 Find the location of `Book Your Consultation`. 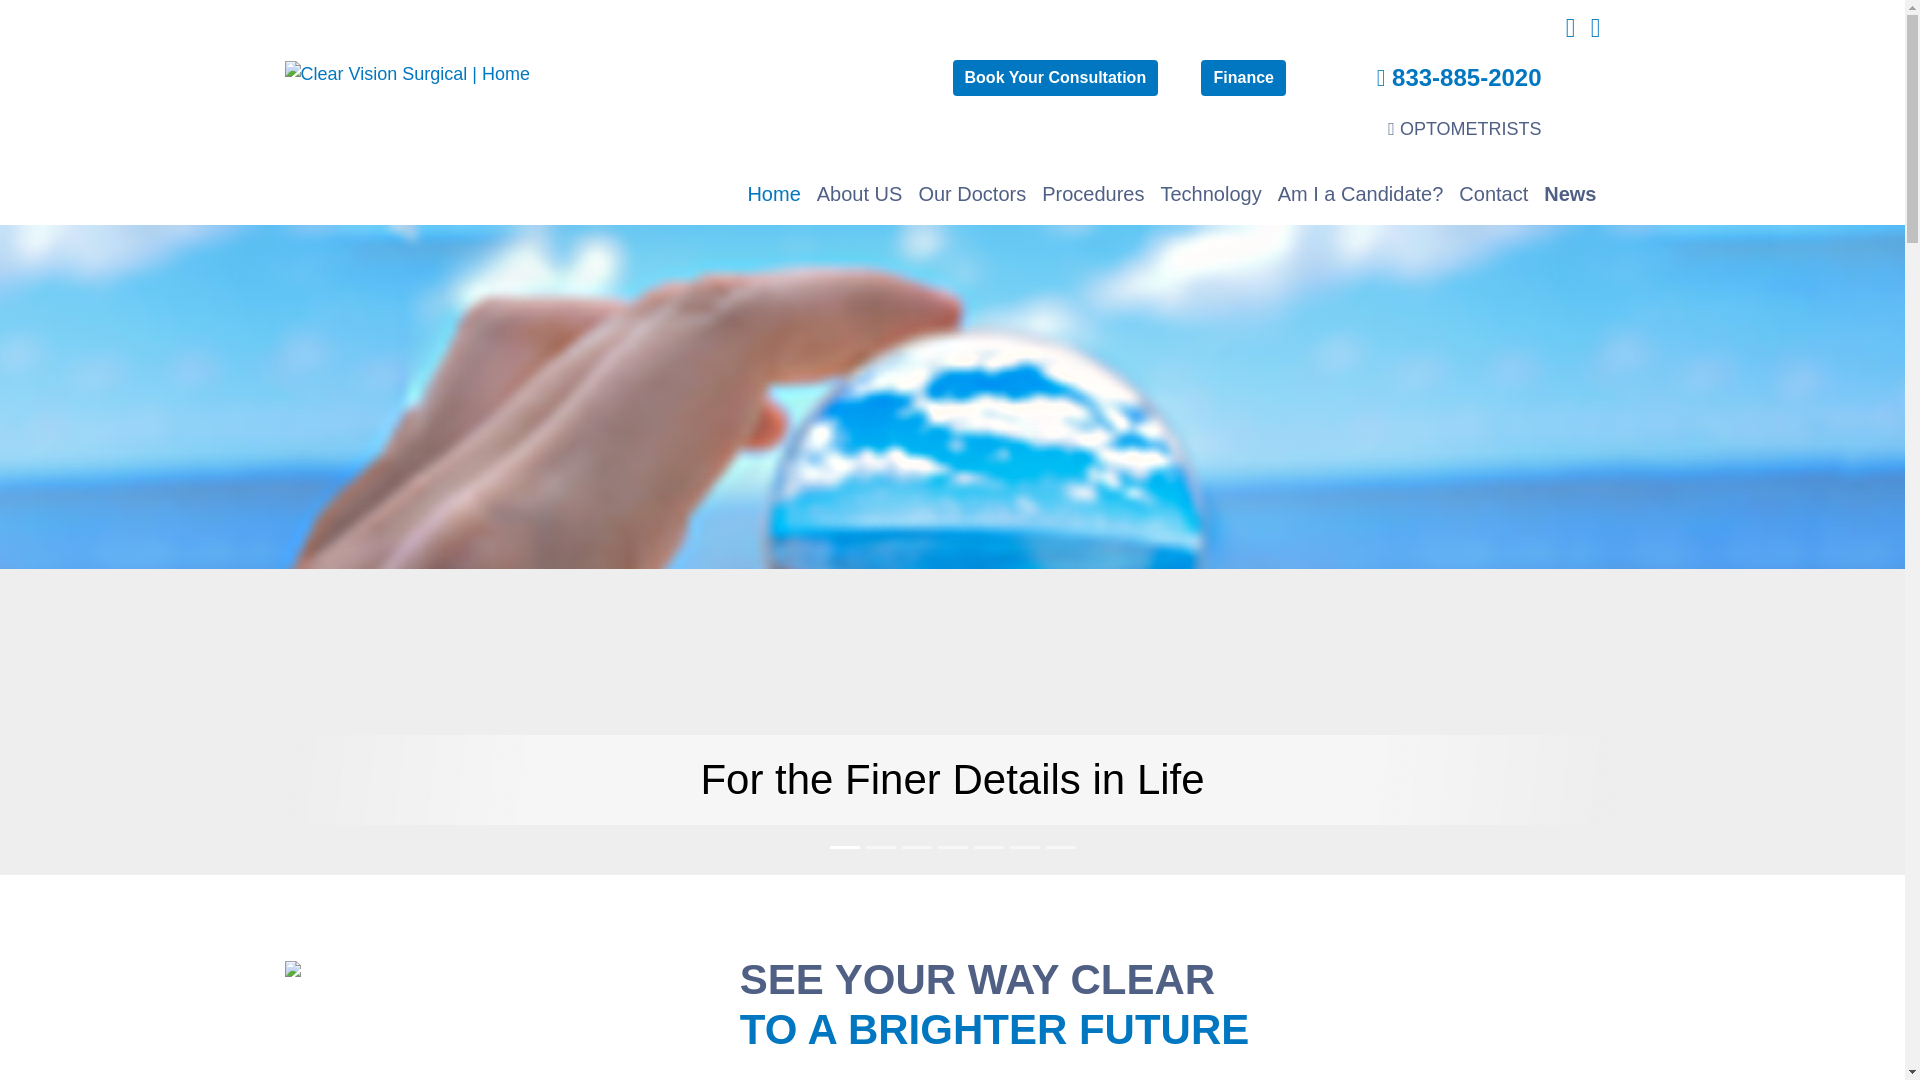

Book Your Consultation is located at coordinates (1056, 78).